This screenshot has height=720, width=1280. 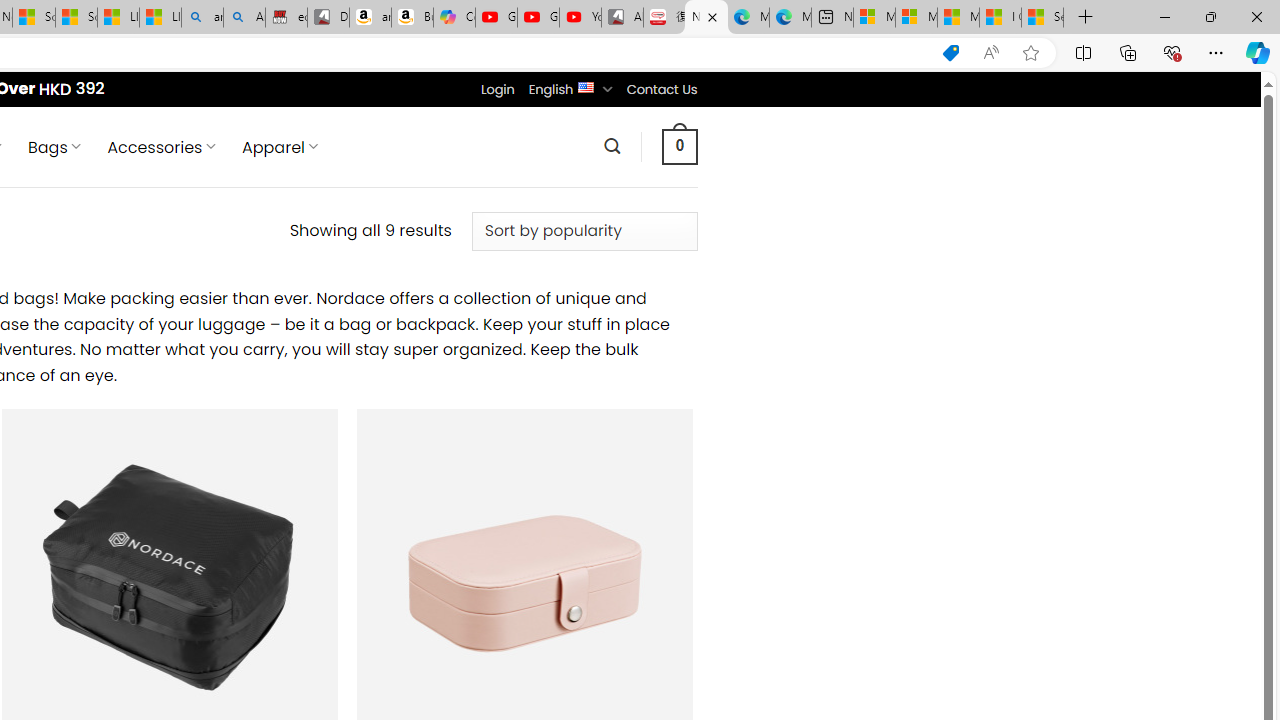 I want to click on Nordace - Organizers, so click(x=706, y=18).